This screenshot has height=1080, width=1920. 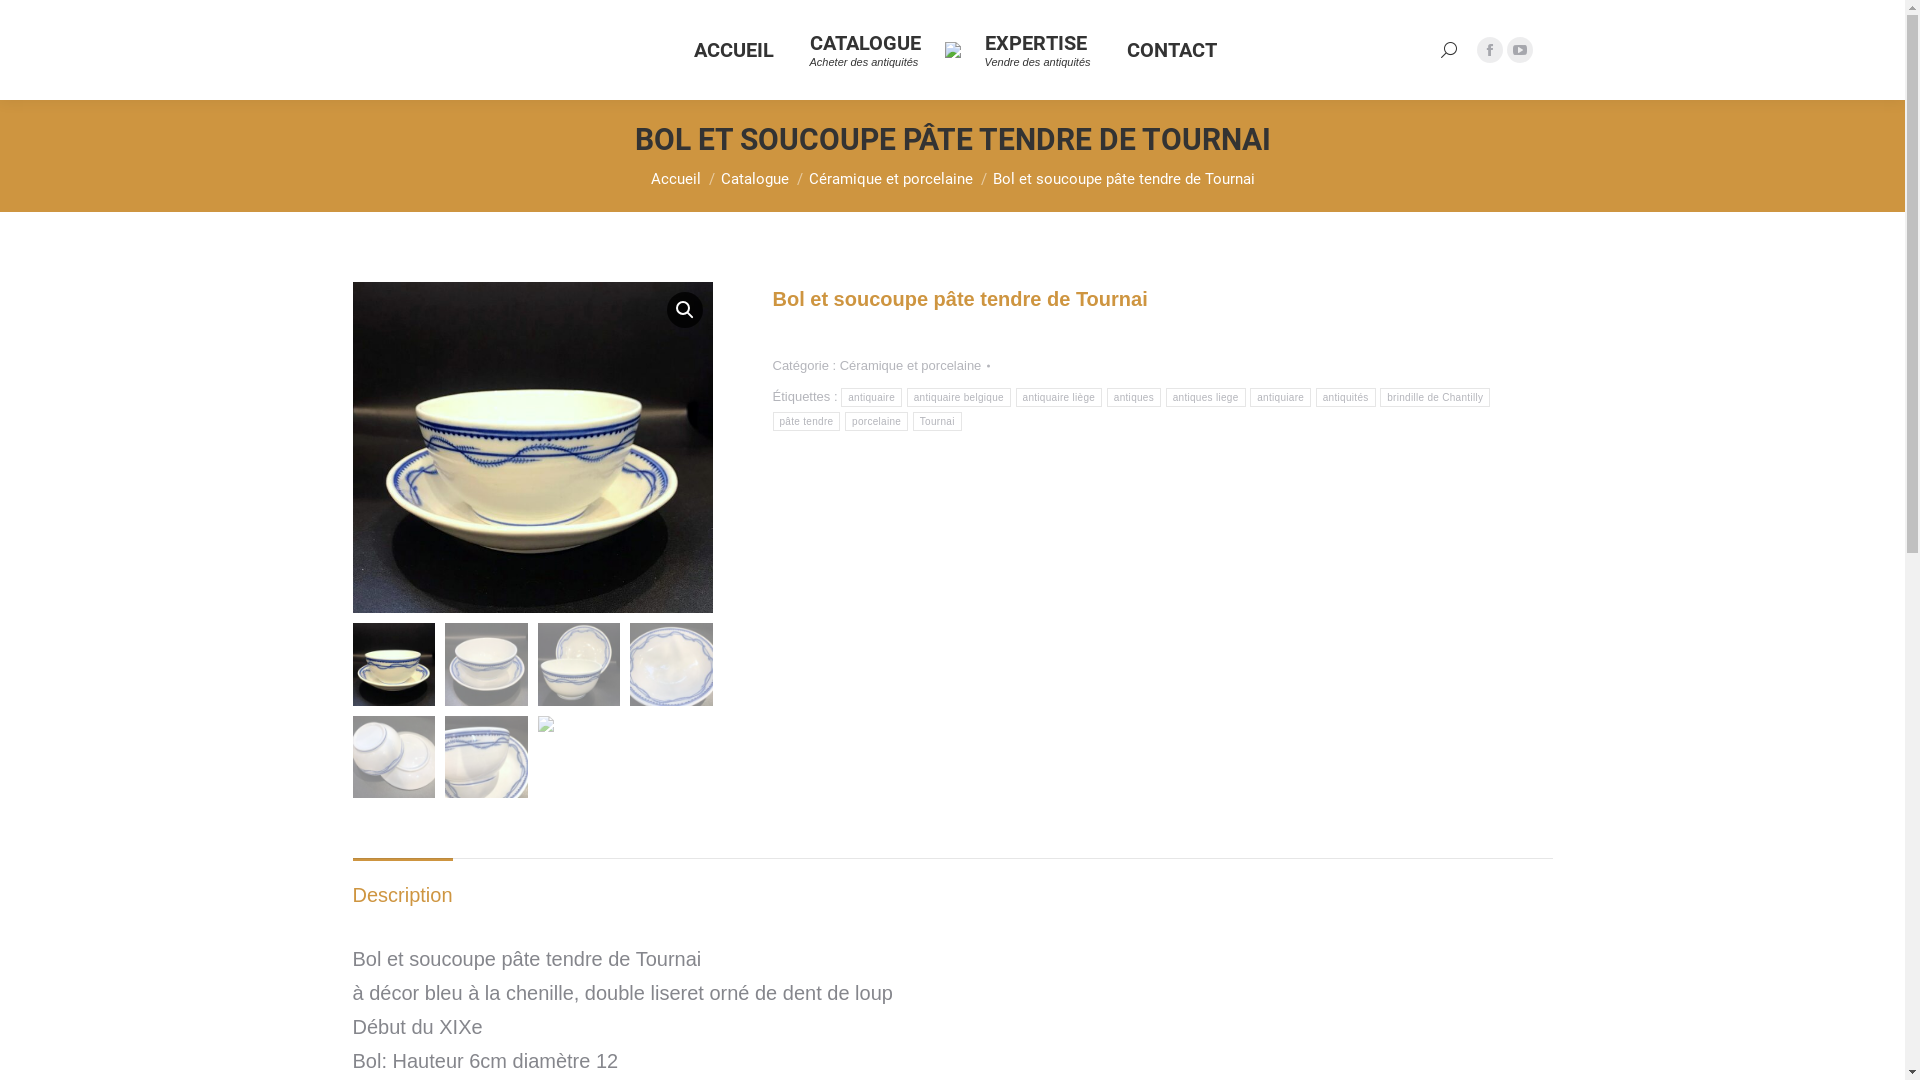 What do you see at coordinates (876, 422) in the screenshot?
I see `porcelaine` at bounding box center [876, 422].